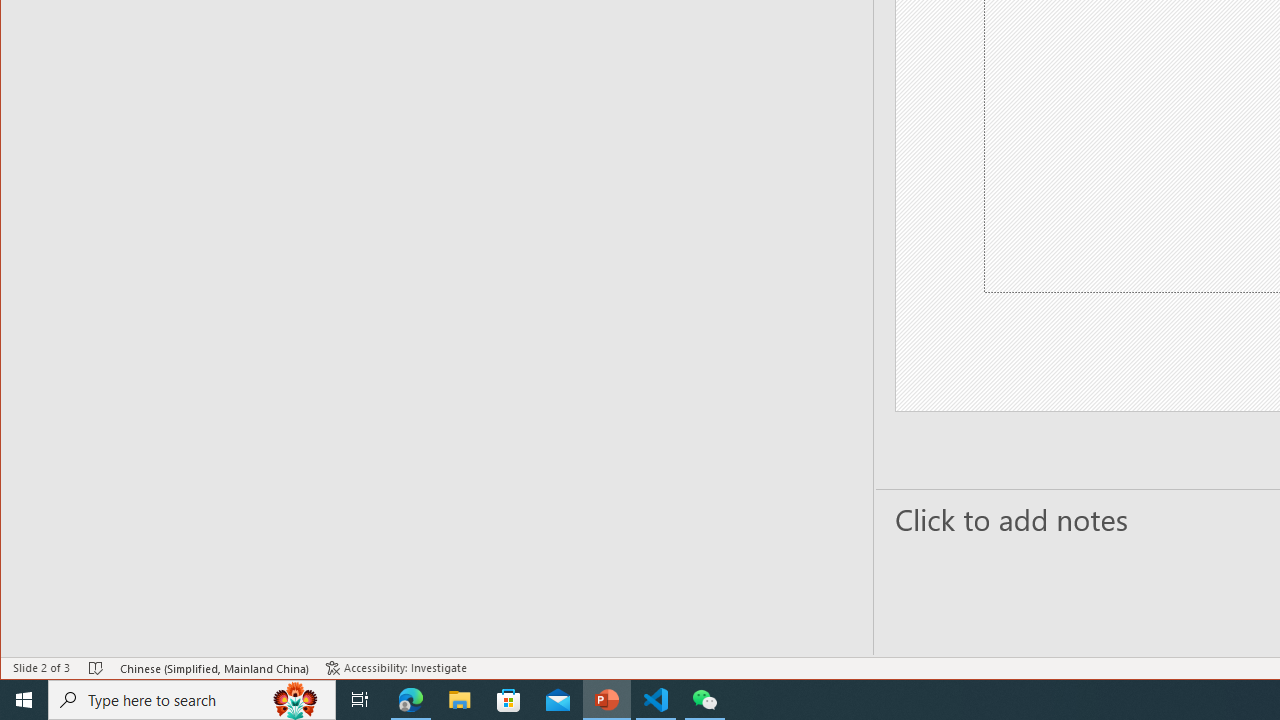  I want to click on WeChat - 1 running window, so click(704, 700).